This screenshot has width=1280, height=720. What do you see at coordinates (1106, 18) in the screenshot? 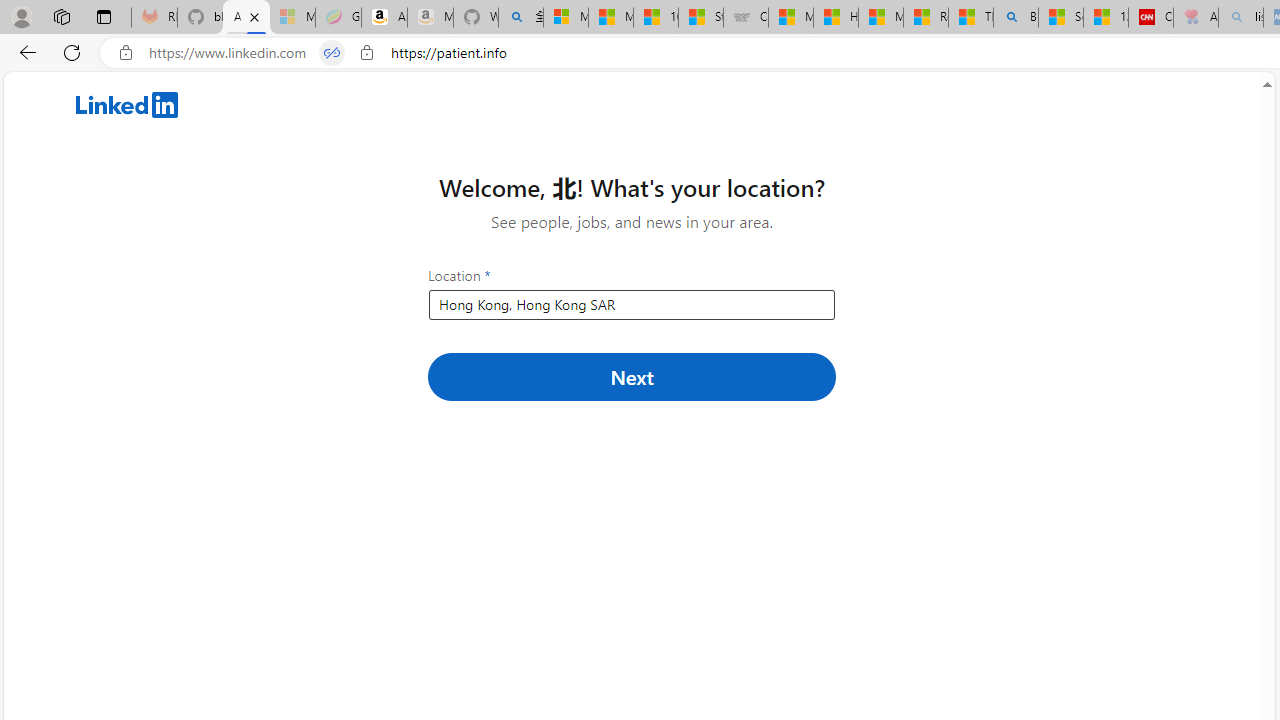
I see `12 Popular Science Lies that Must be Corrected` at bounding box center [1106, 18].